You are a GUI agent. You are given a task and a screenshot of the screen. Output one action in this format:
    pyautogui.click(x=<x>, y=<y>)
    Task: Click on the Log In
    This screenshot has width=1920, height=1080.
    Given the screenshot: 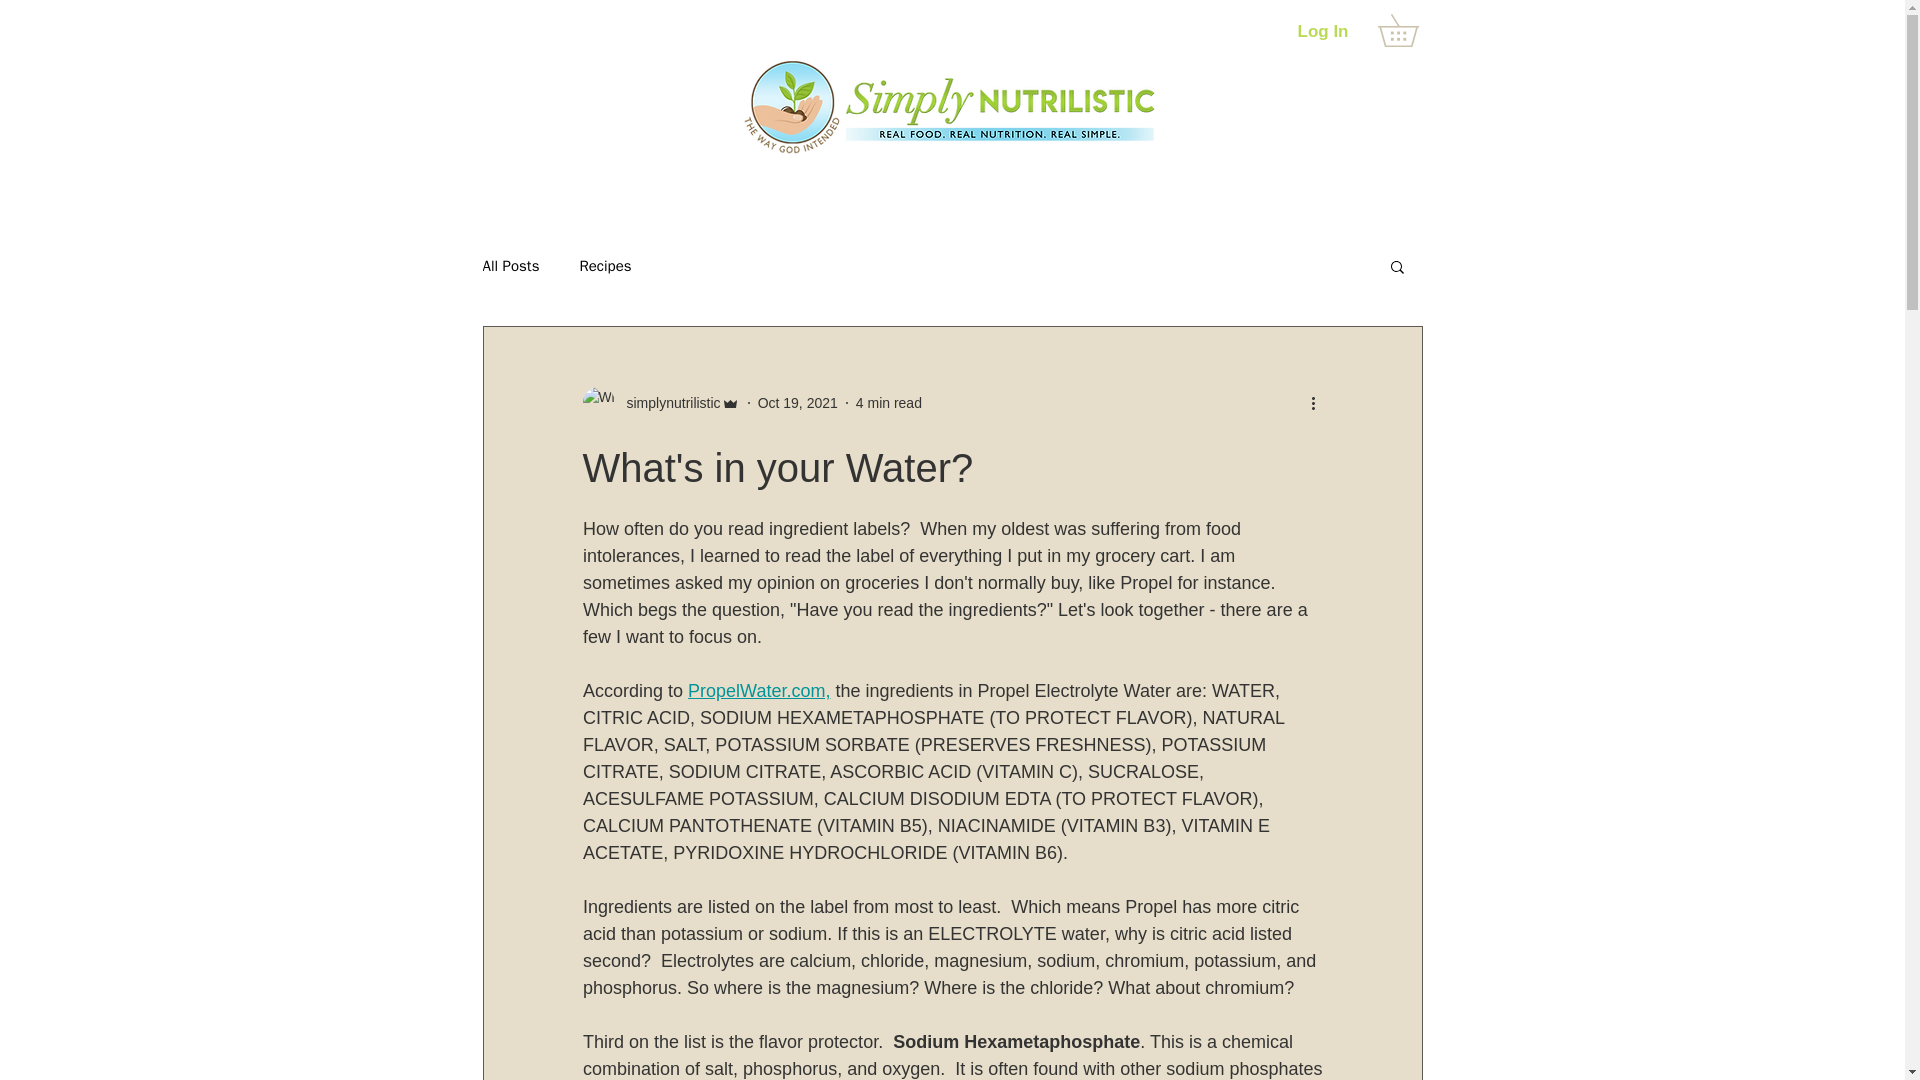 What is the action you would take?
    pyautogui.click(x=1324, y=32)
    